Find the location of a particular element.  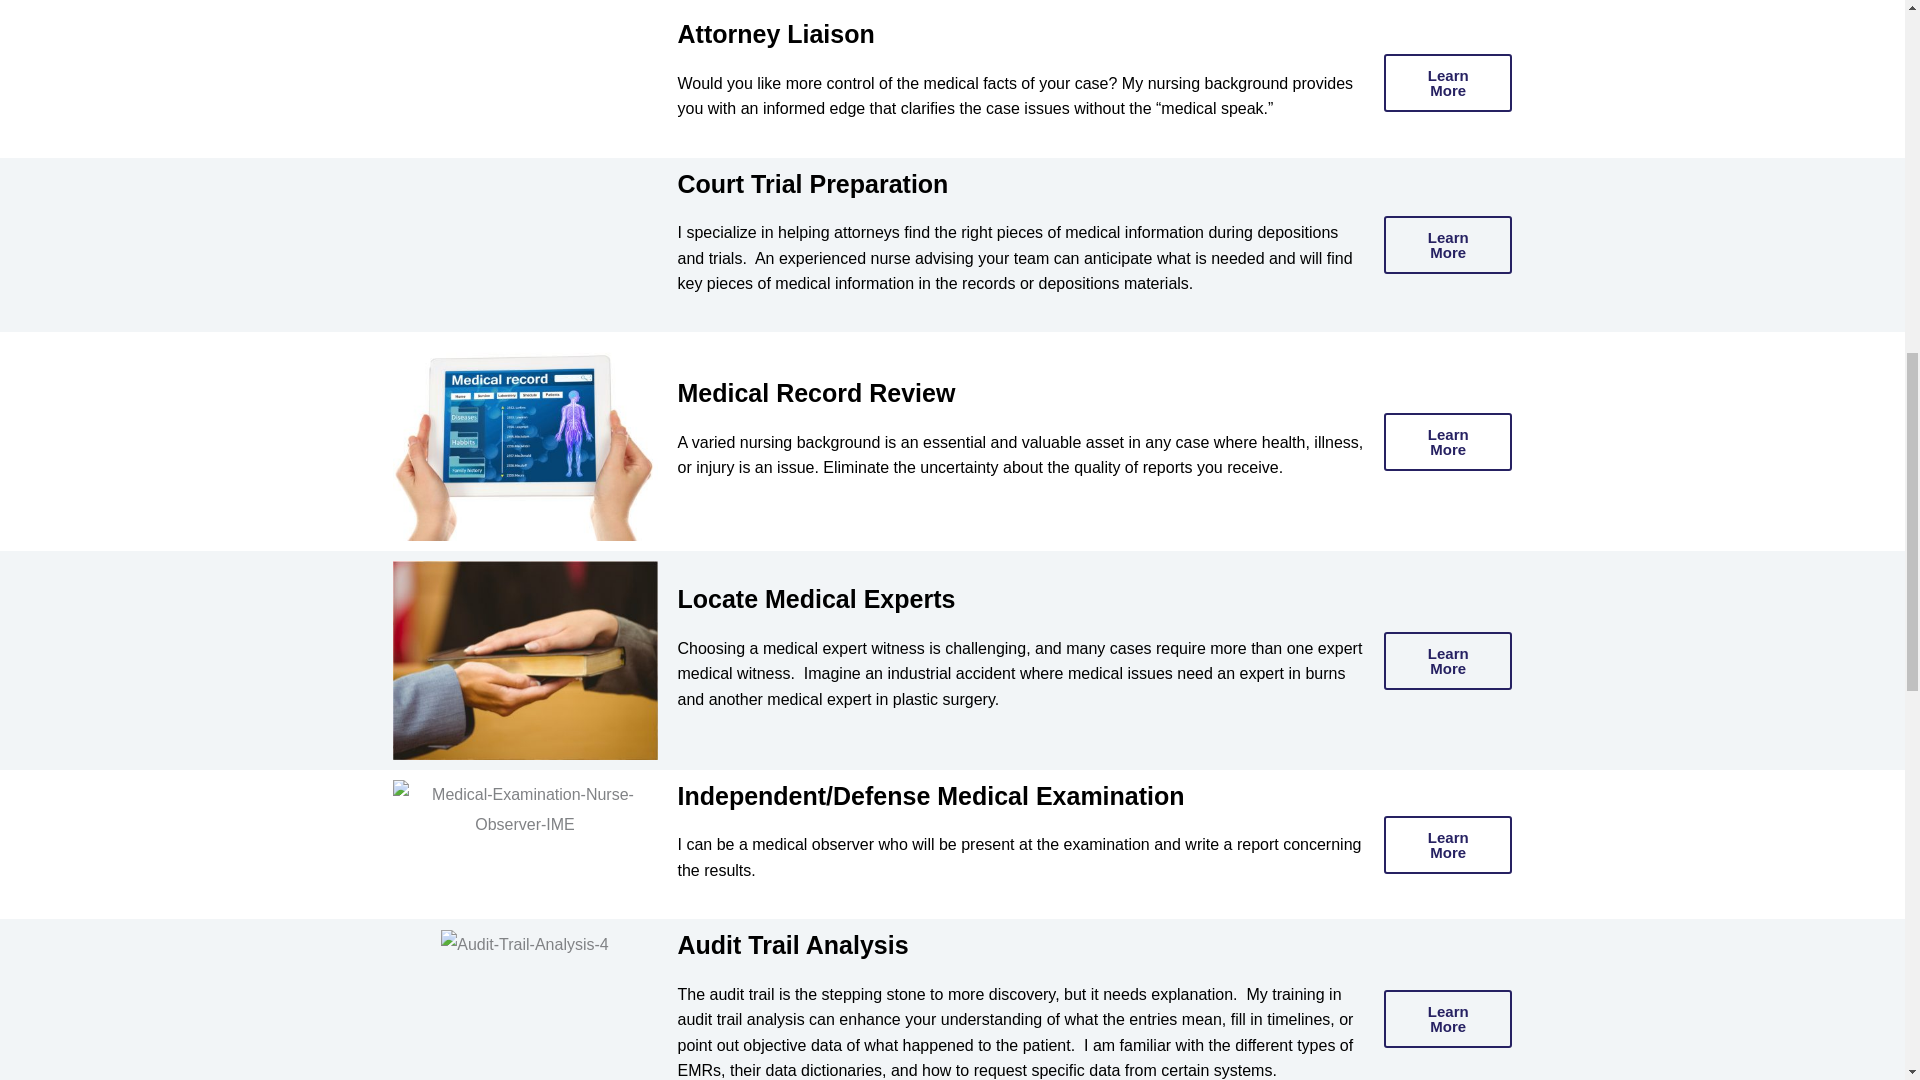

Learn More is located at coordinates (1448, 844).